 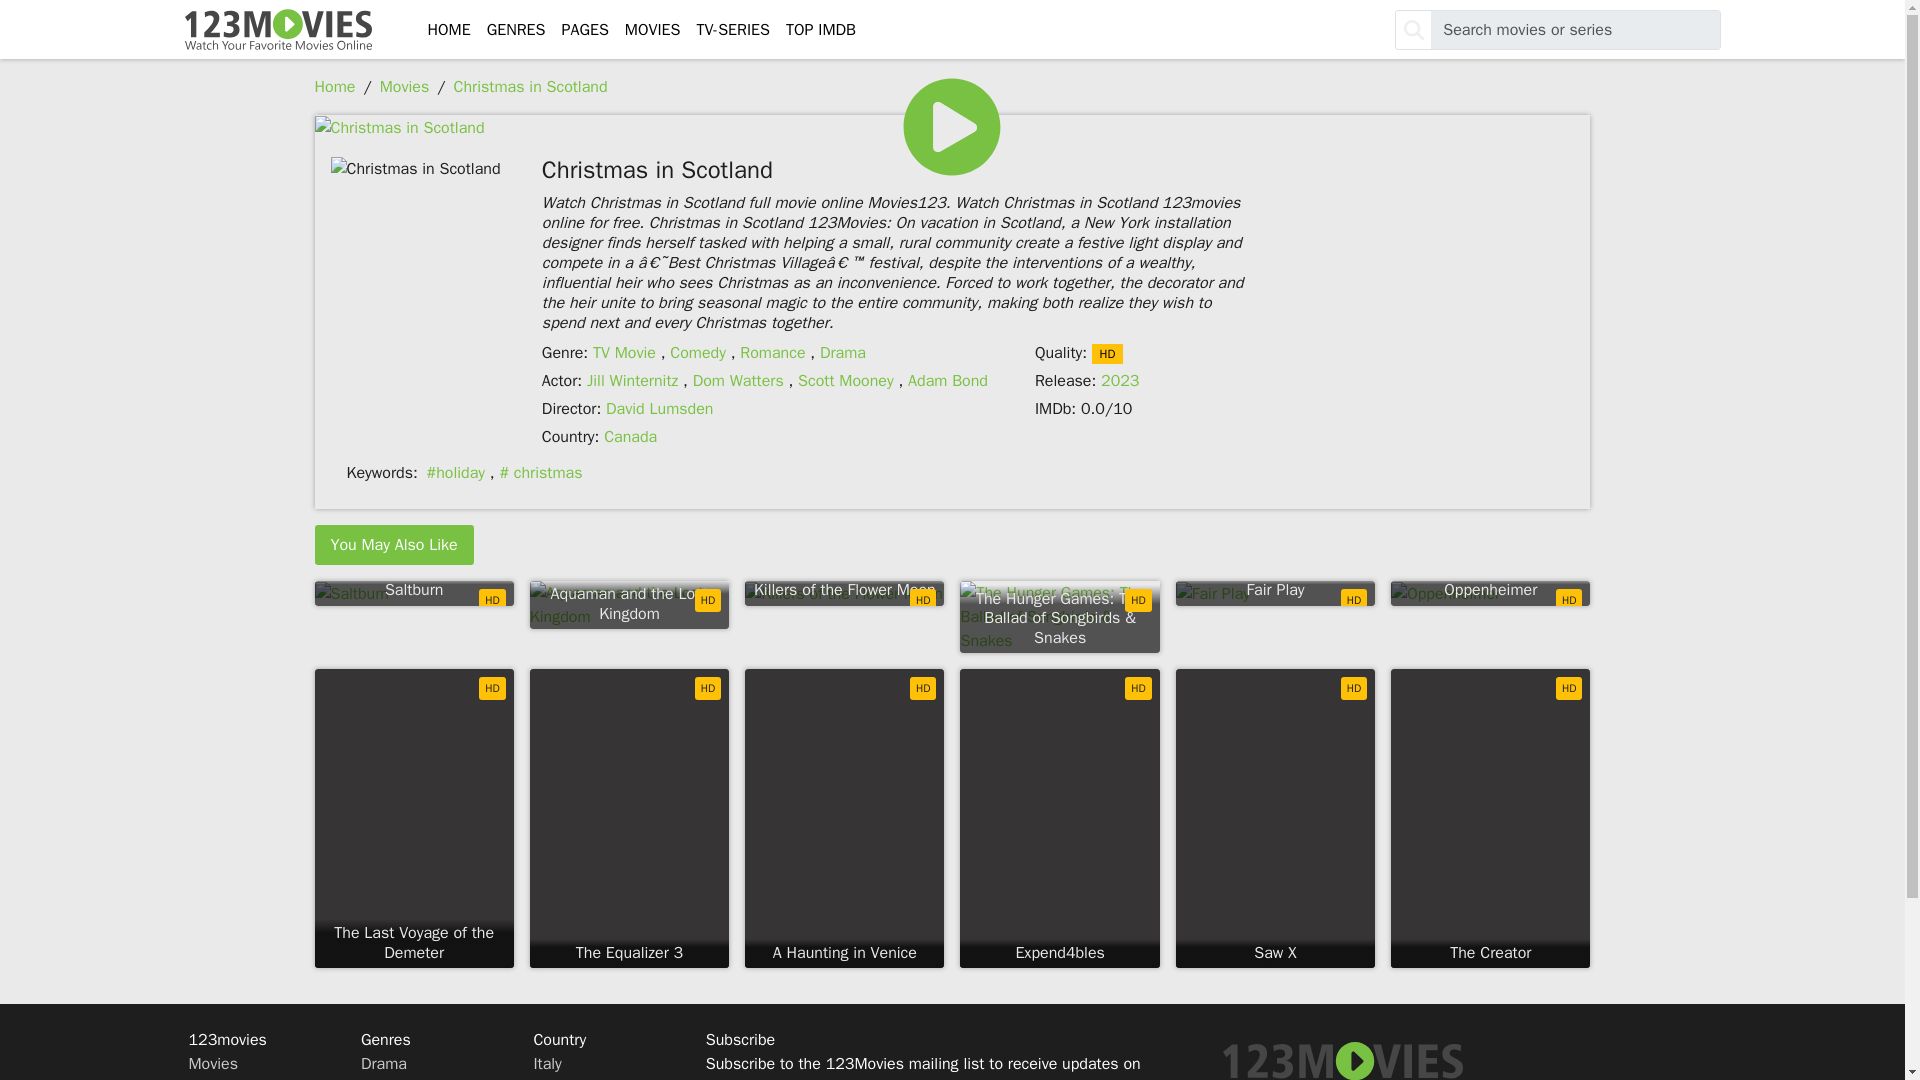 I want to click on 123Movies, so click(x=277, y=30).